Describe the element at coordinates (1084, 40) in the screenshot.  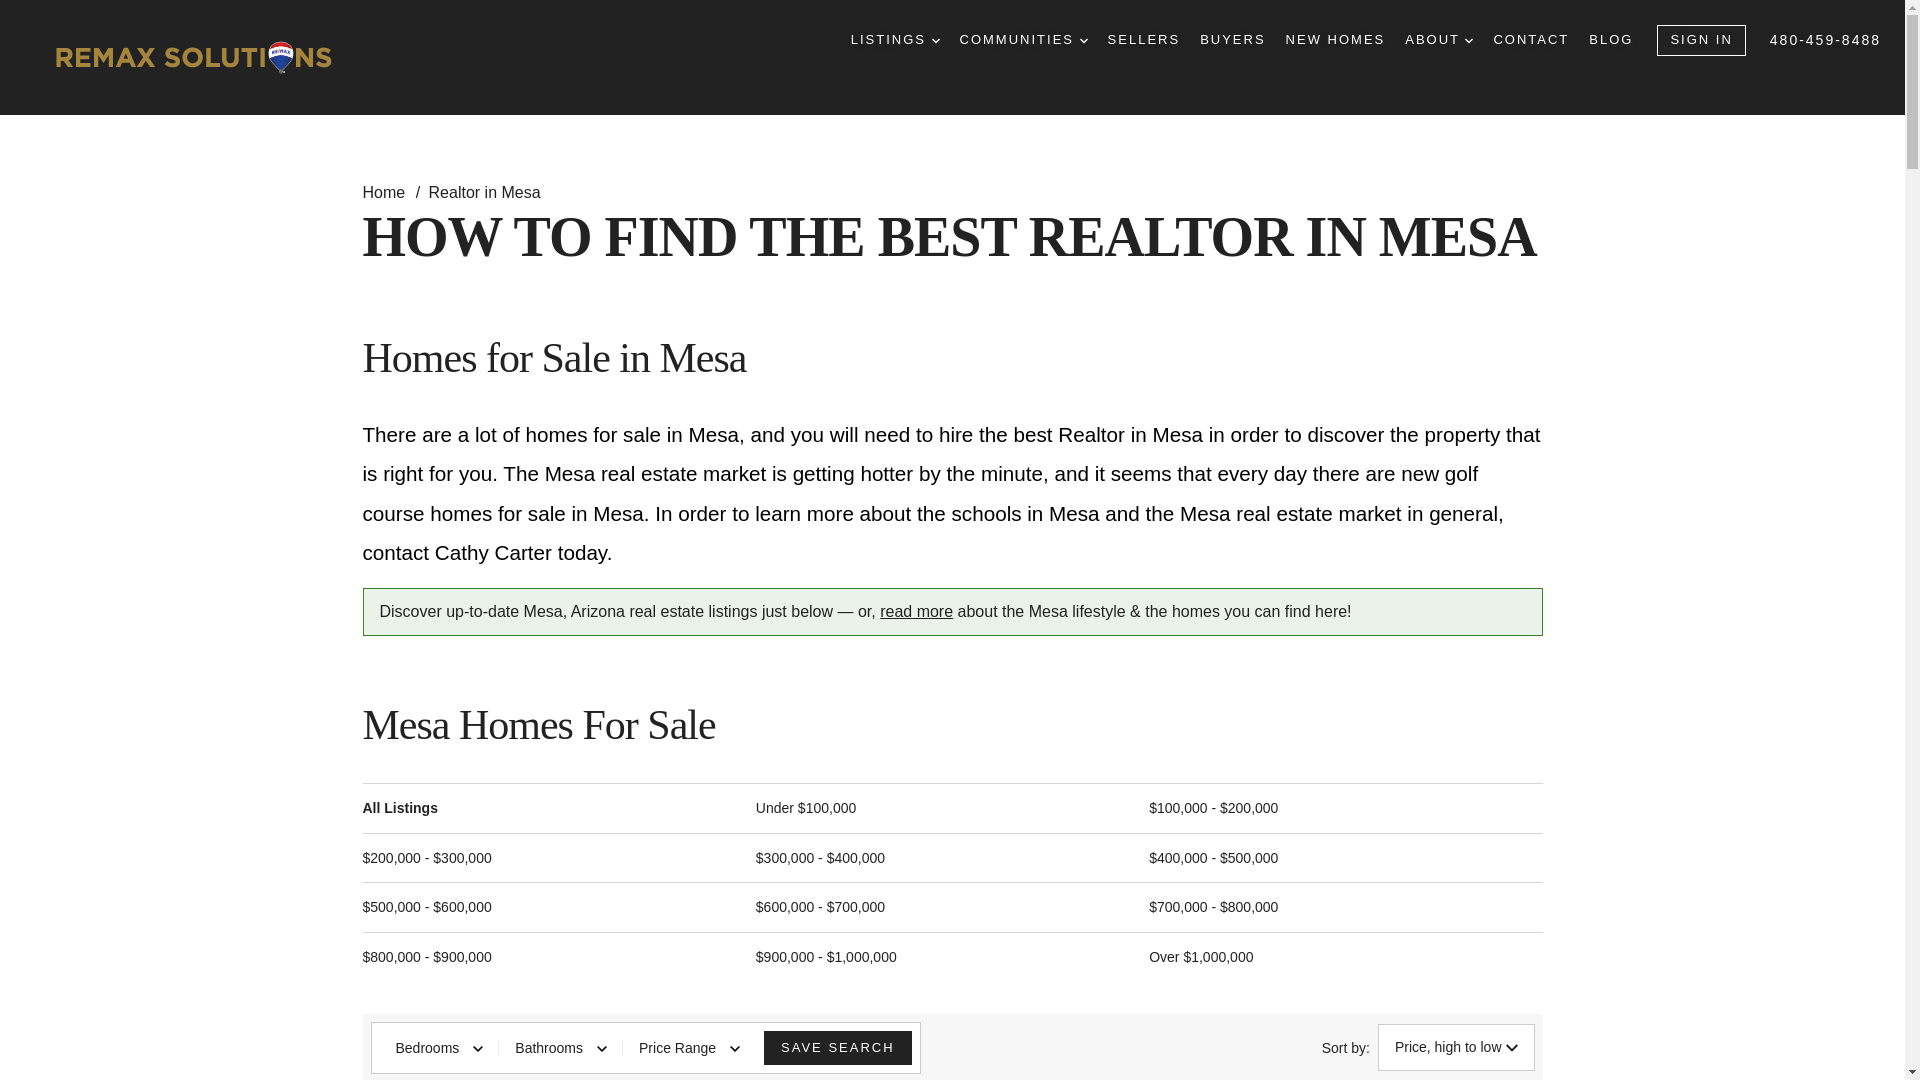
I see `DROPDOWN ARROW` at that location.